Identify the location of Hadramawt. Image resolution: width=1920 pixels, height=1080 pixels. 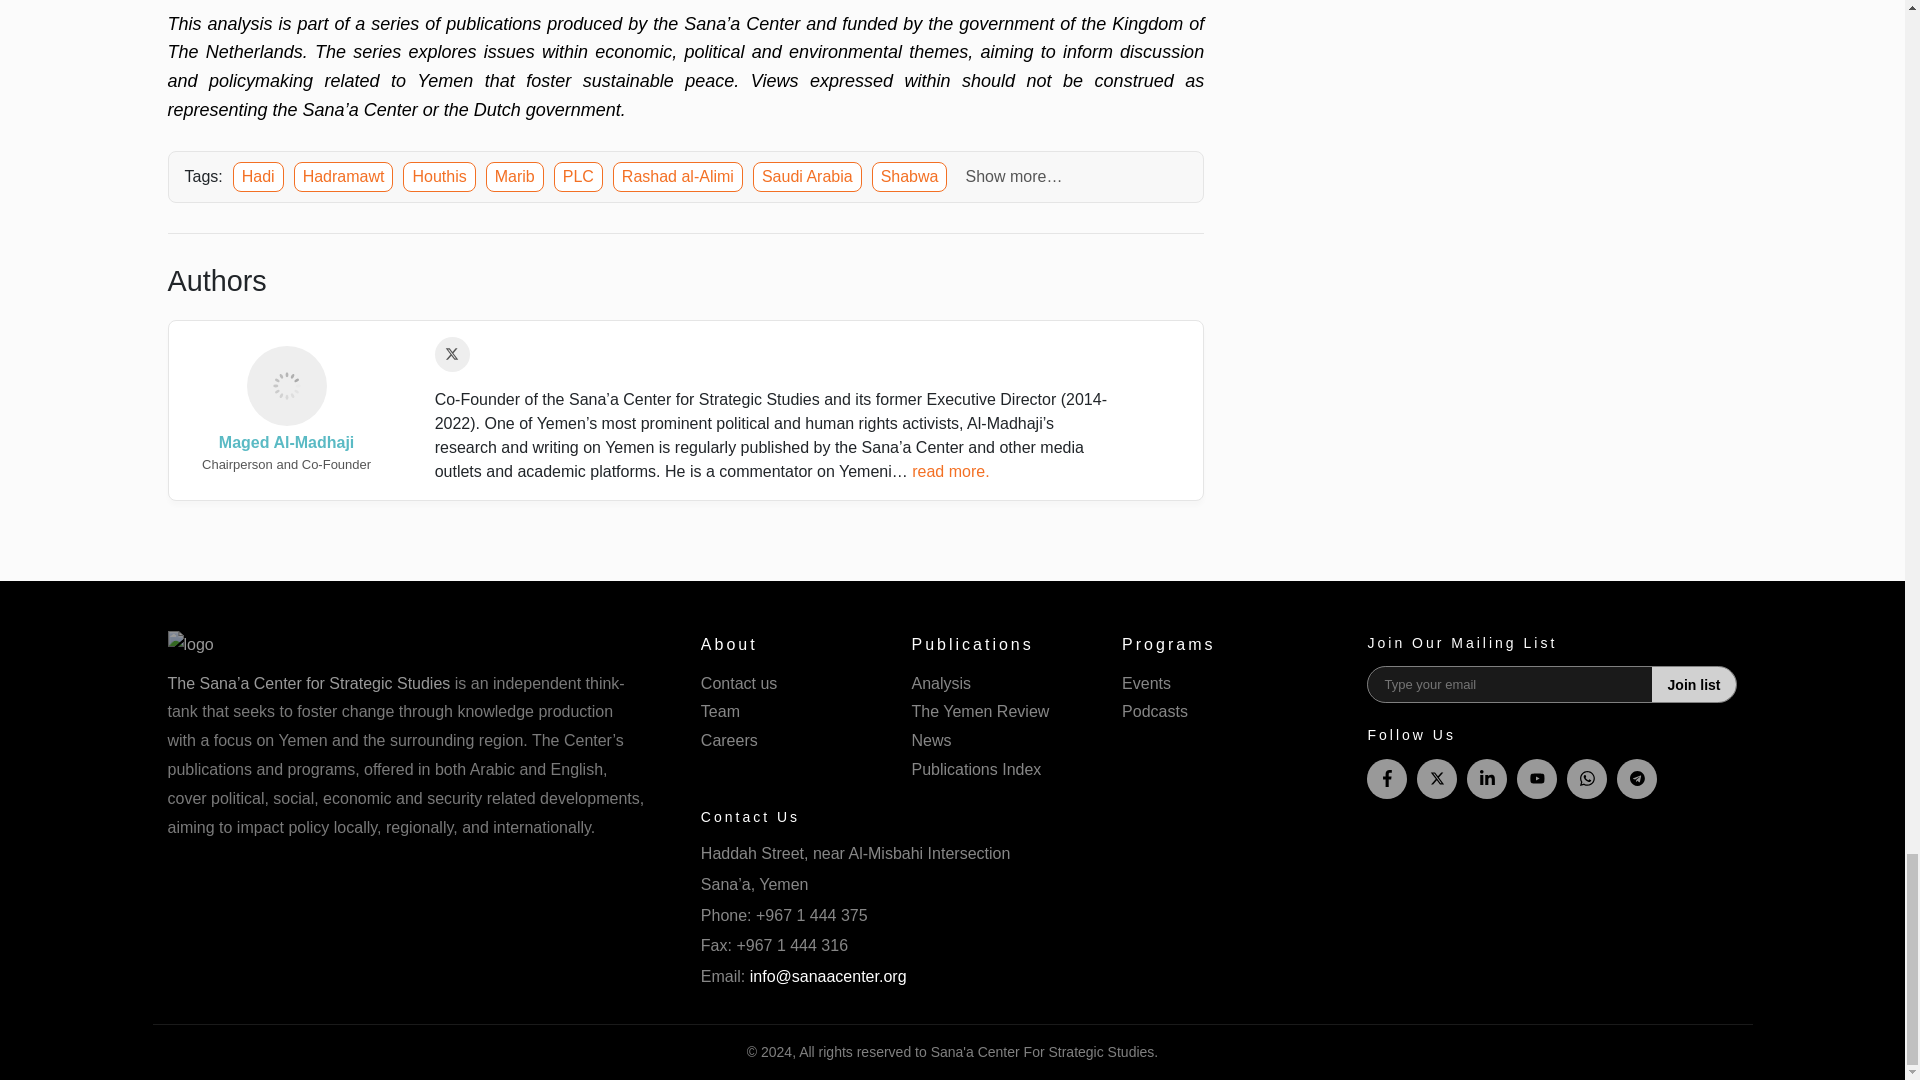
(343, 177).